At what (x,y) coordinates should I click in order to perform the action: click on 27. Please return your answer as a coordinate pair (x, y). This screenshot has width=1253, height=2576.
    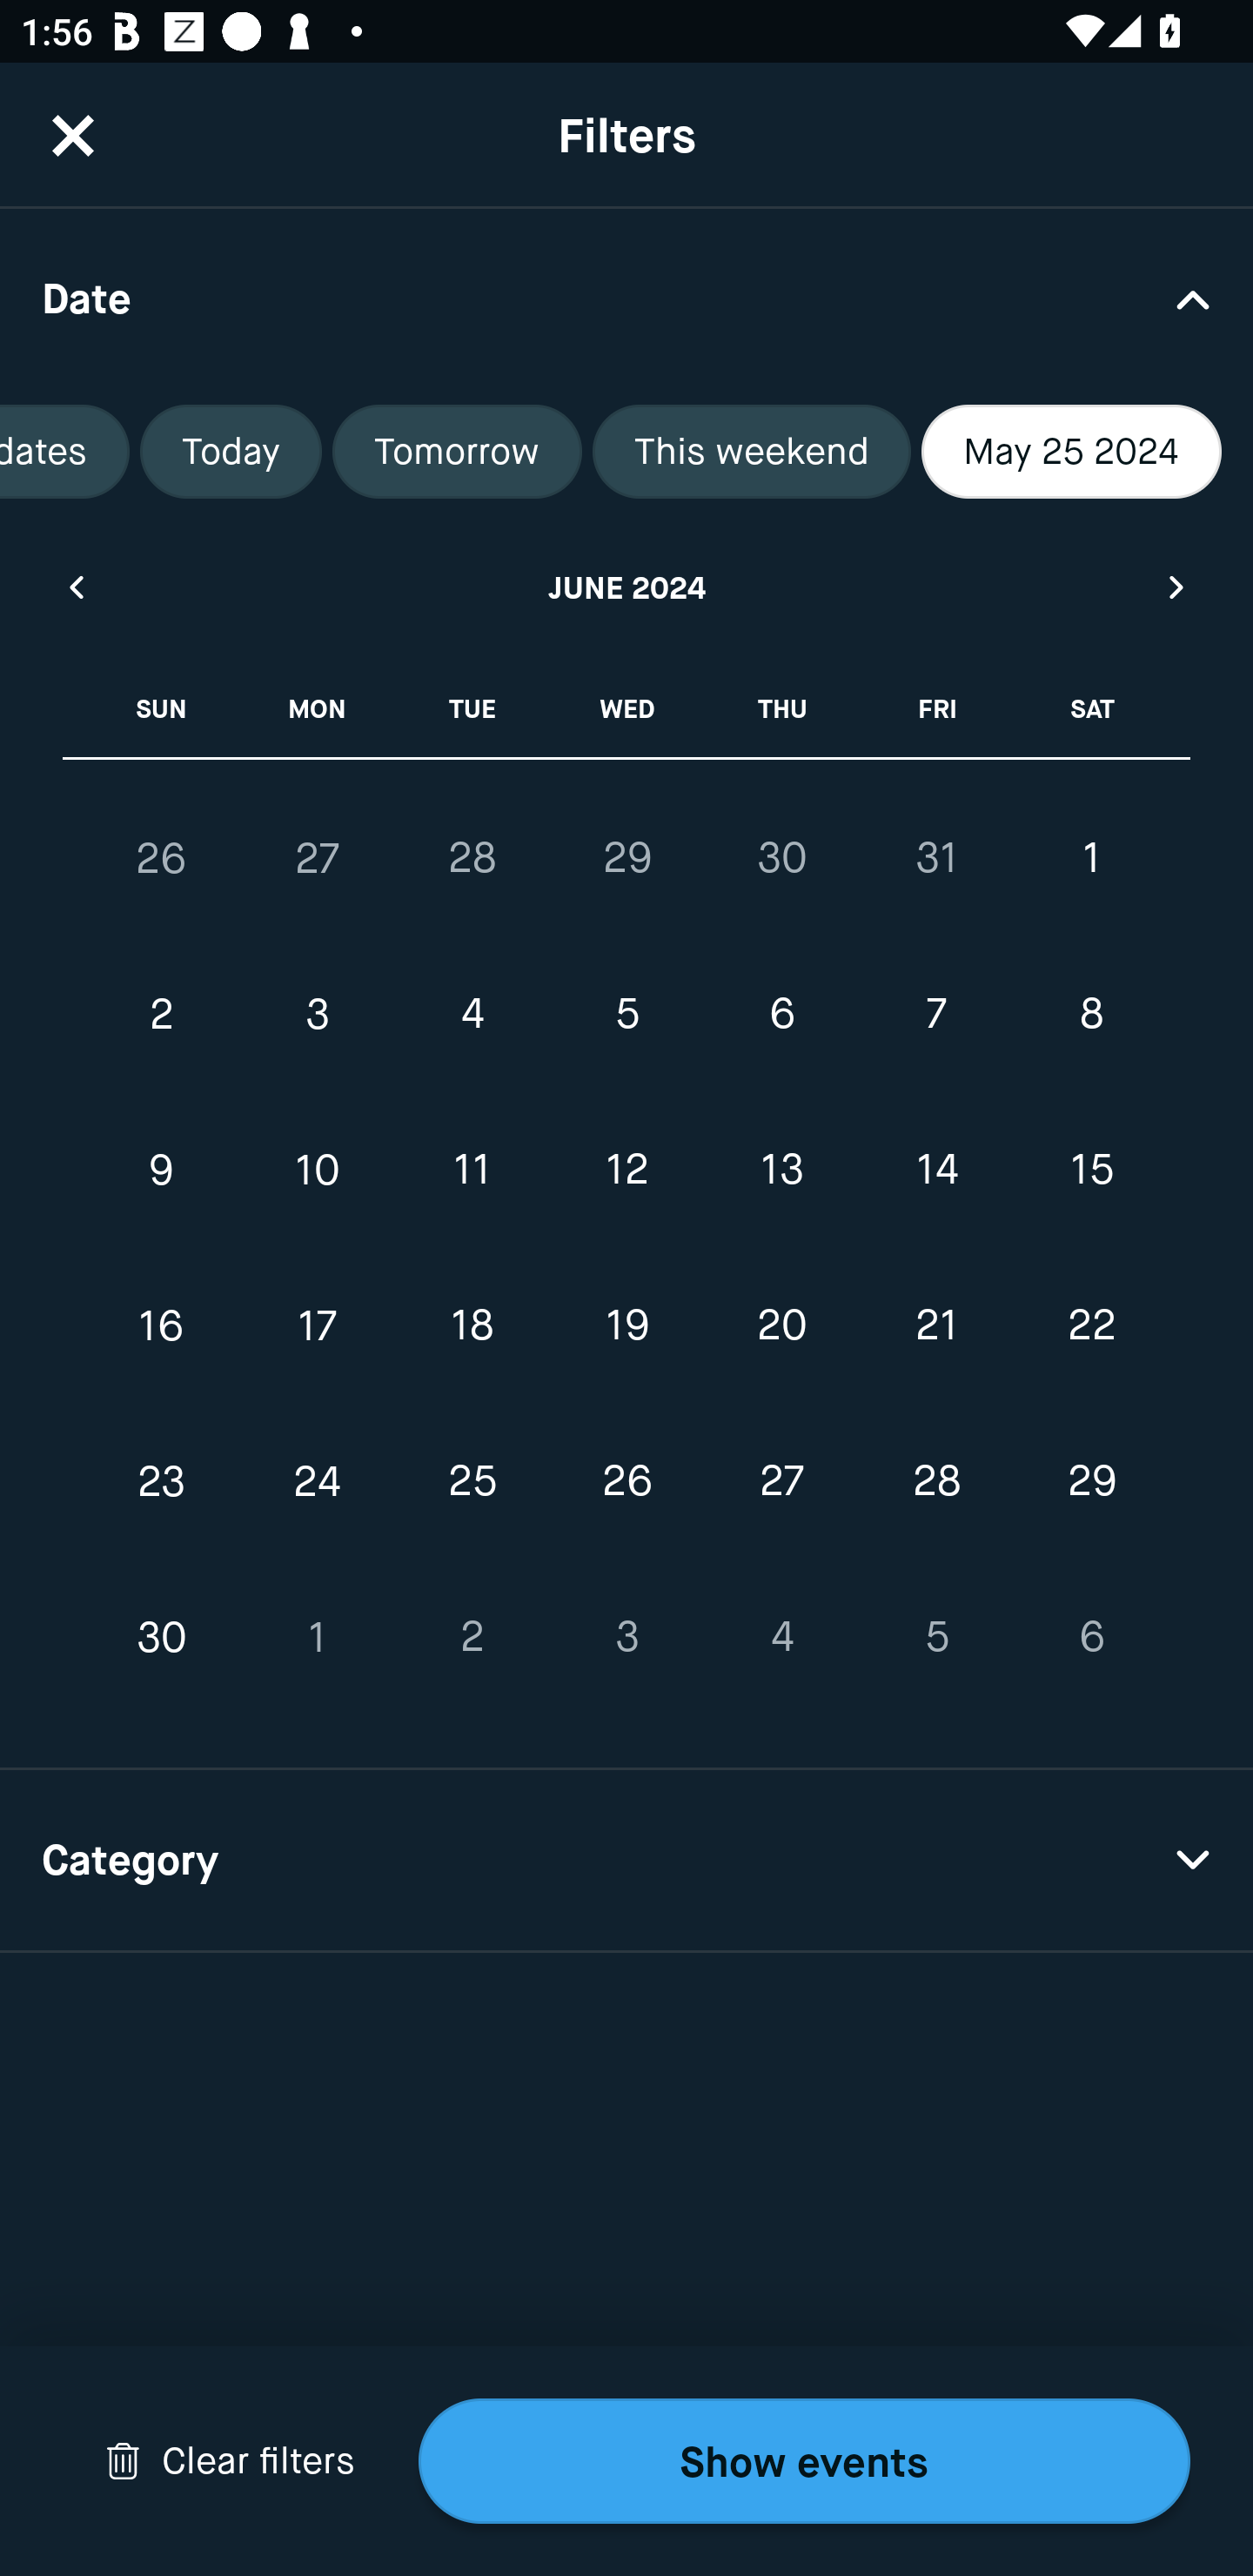
    Looking at the image, I should click on (781, 1481).